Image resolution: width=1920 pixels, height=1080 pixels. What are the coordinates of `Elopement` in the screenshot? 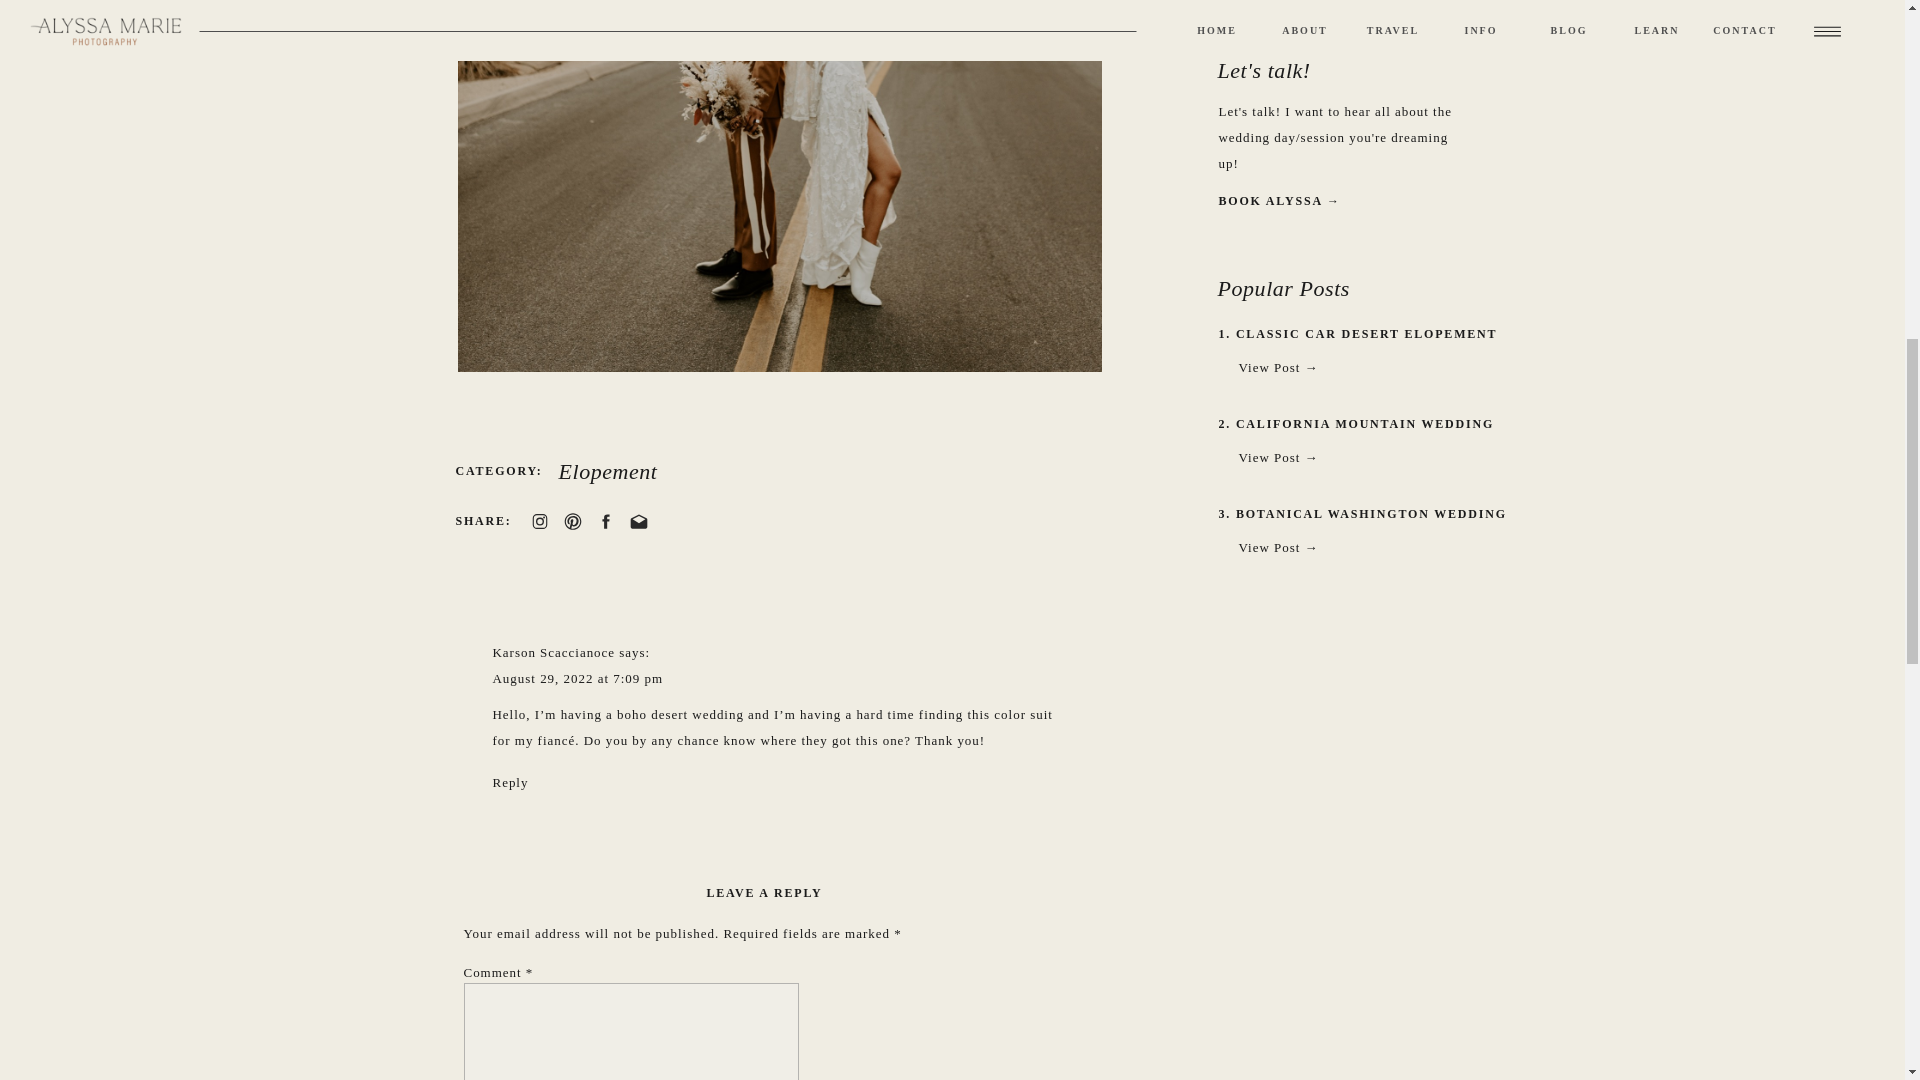 It's located at (607, 471).